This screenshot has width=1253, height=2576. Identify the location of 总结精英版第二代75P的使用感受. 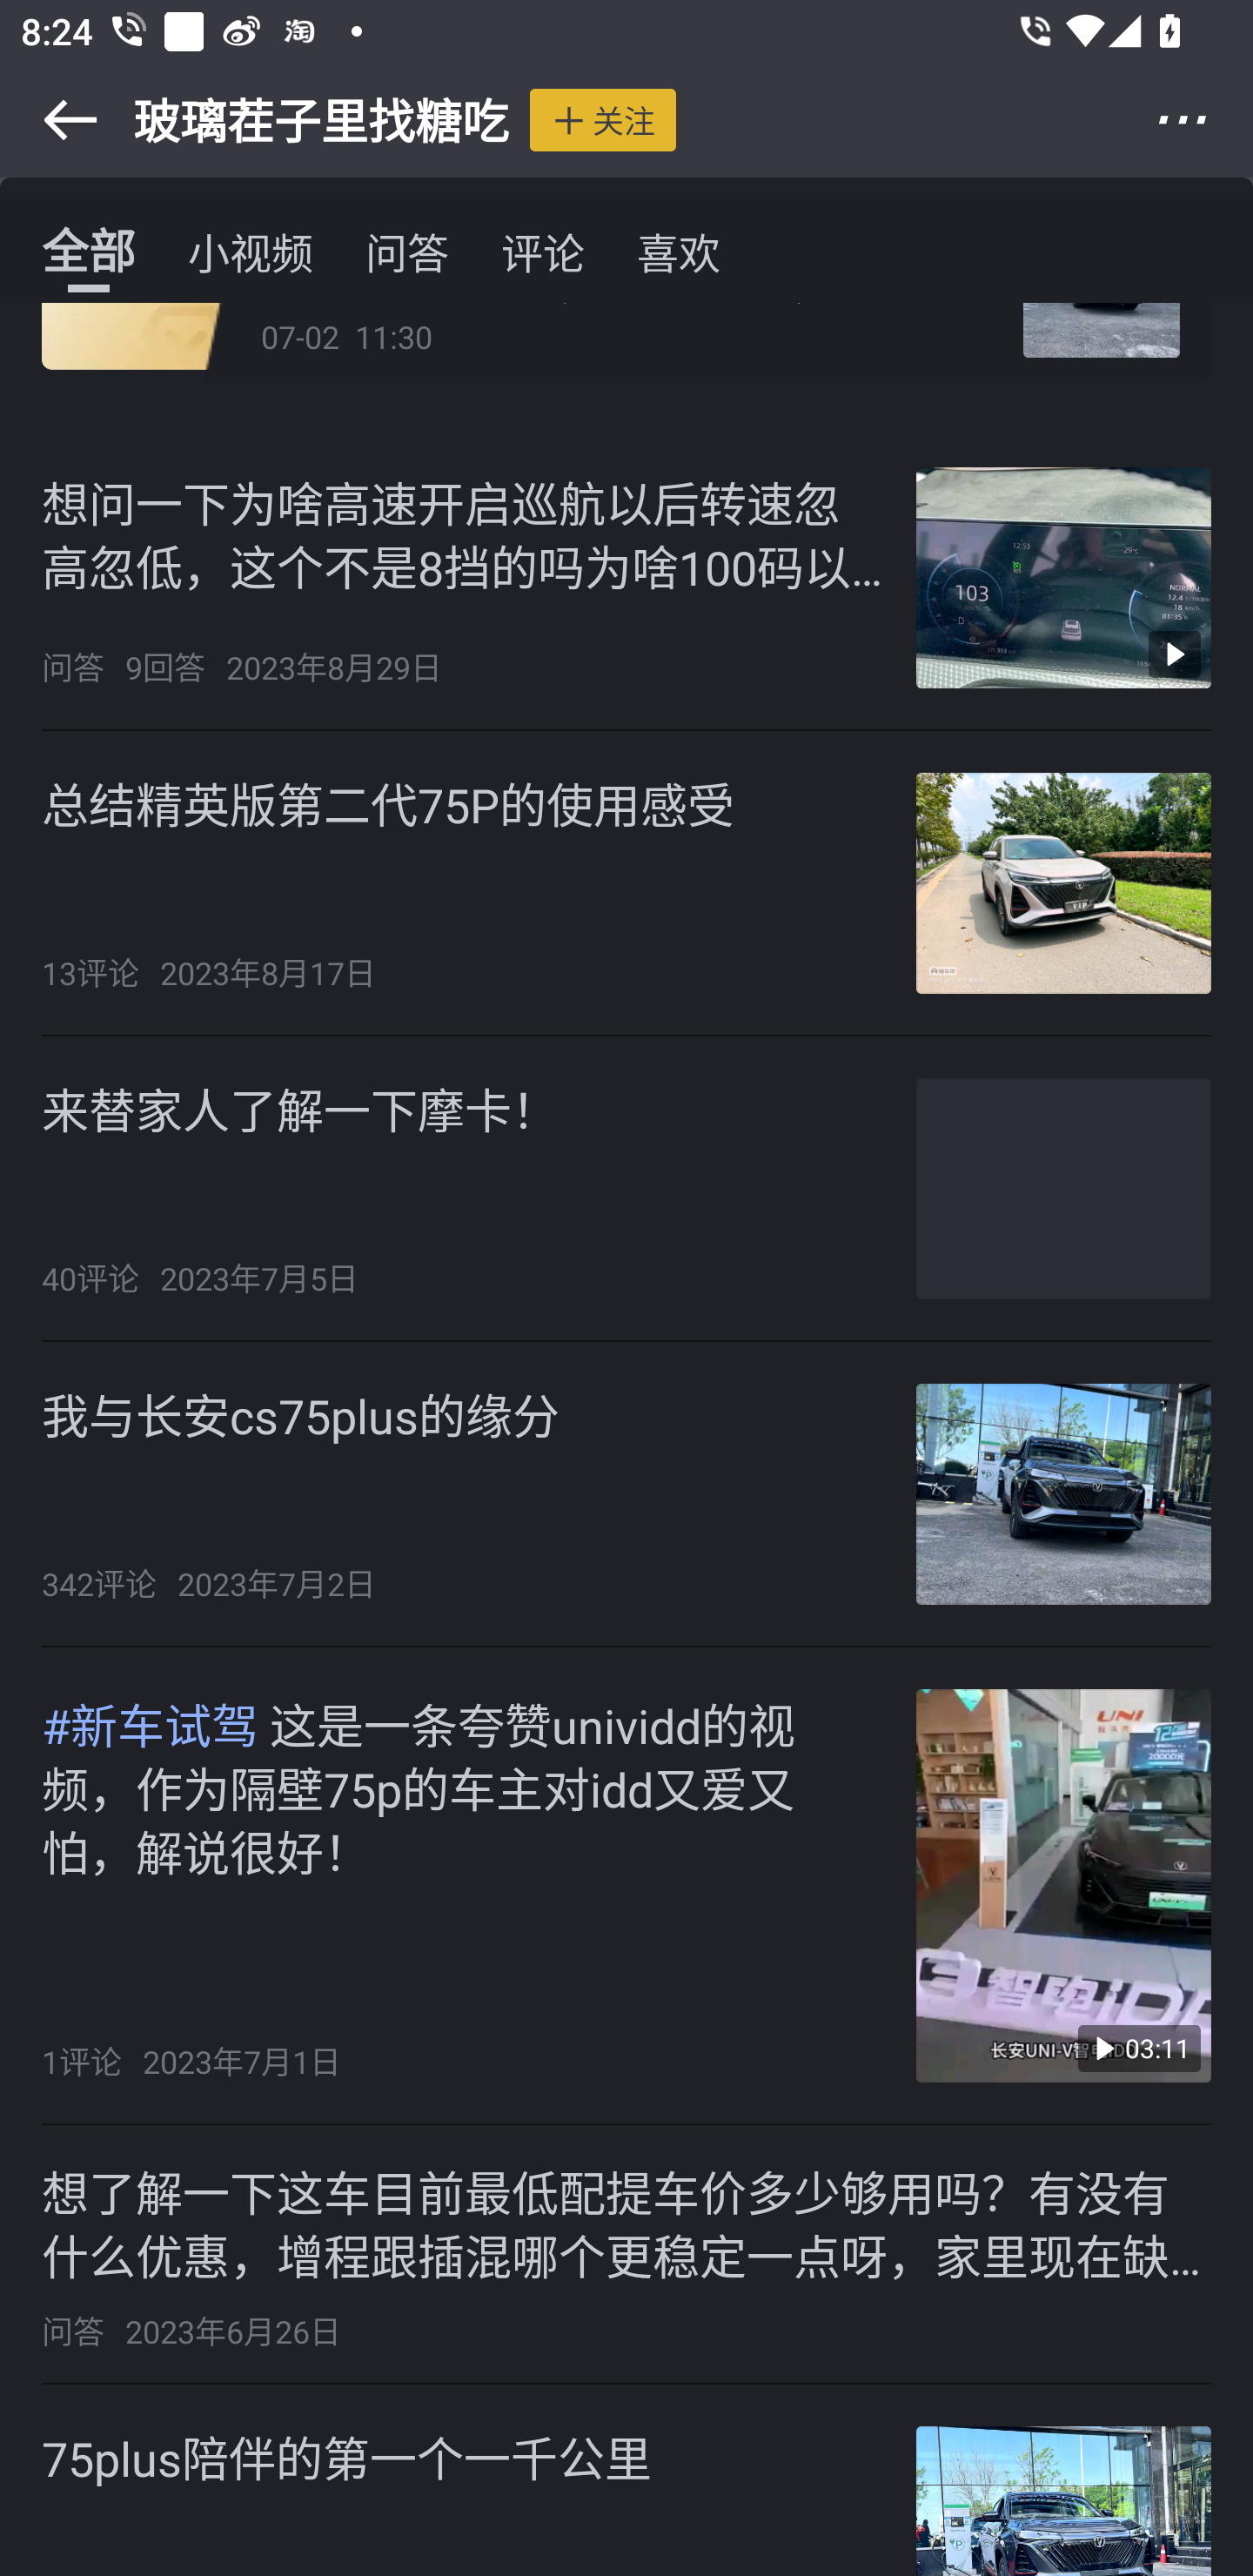
(387, 805).